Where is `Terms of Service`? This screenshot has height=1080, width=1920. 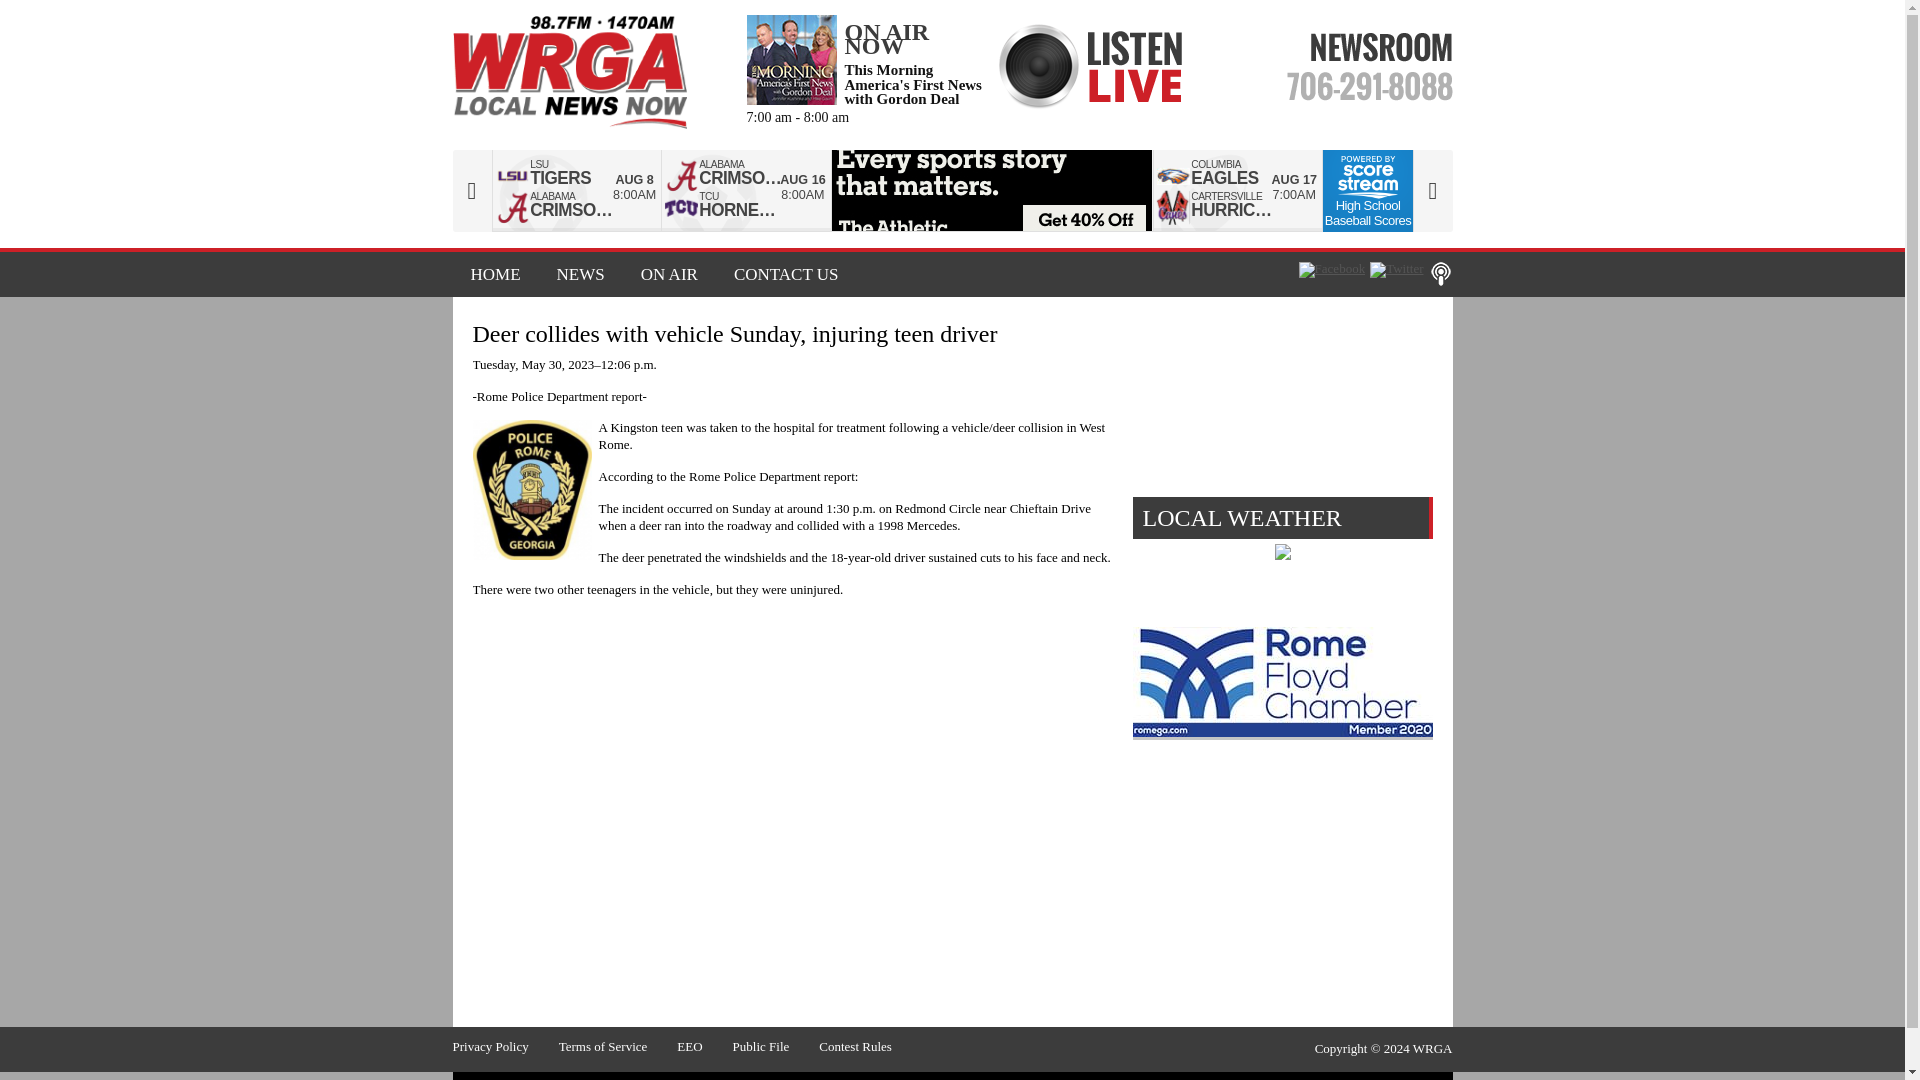
Terms of Service is located at coordinates (618, 1046).